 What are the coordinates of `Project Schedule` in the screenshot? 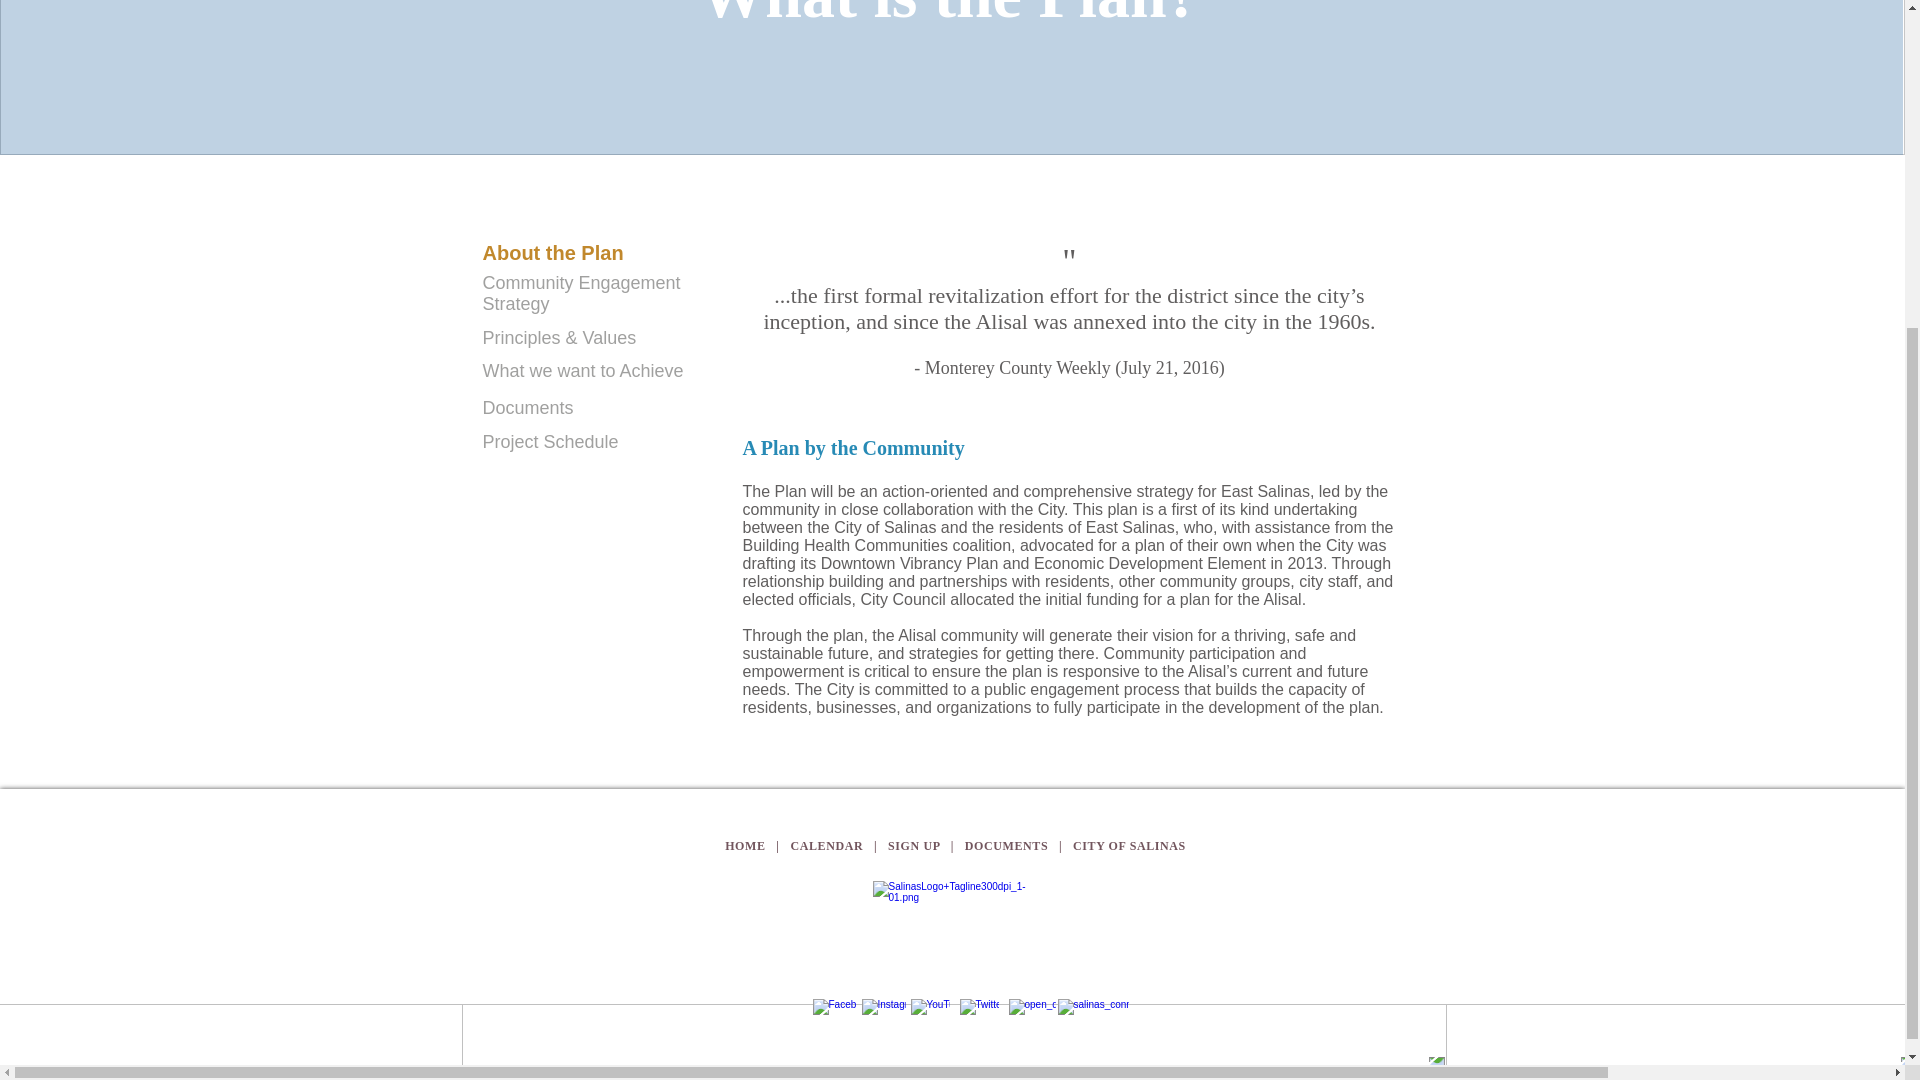 It's located at (550, 442).